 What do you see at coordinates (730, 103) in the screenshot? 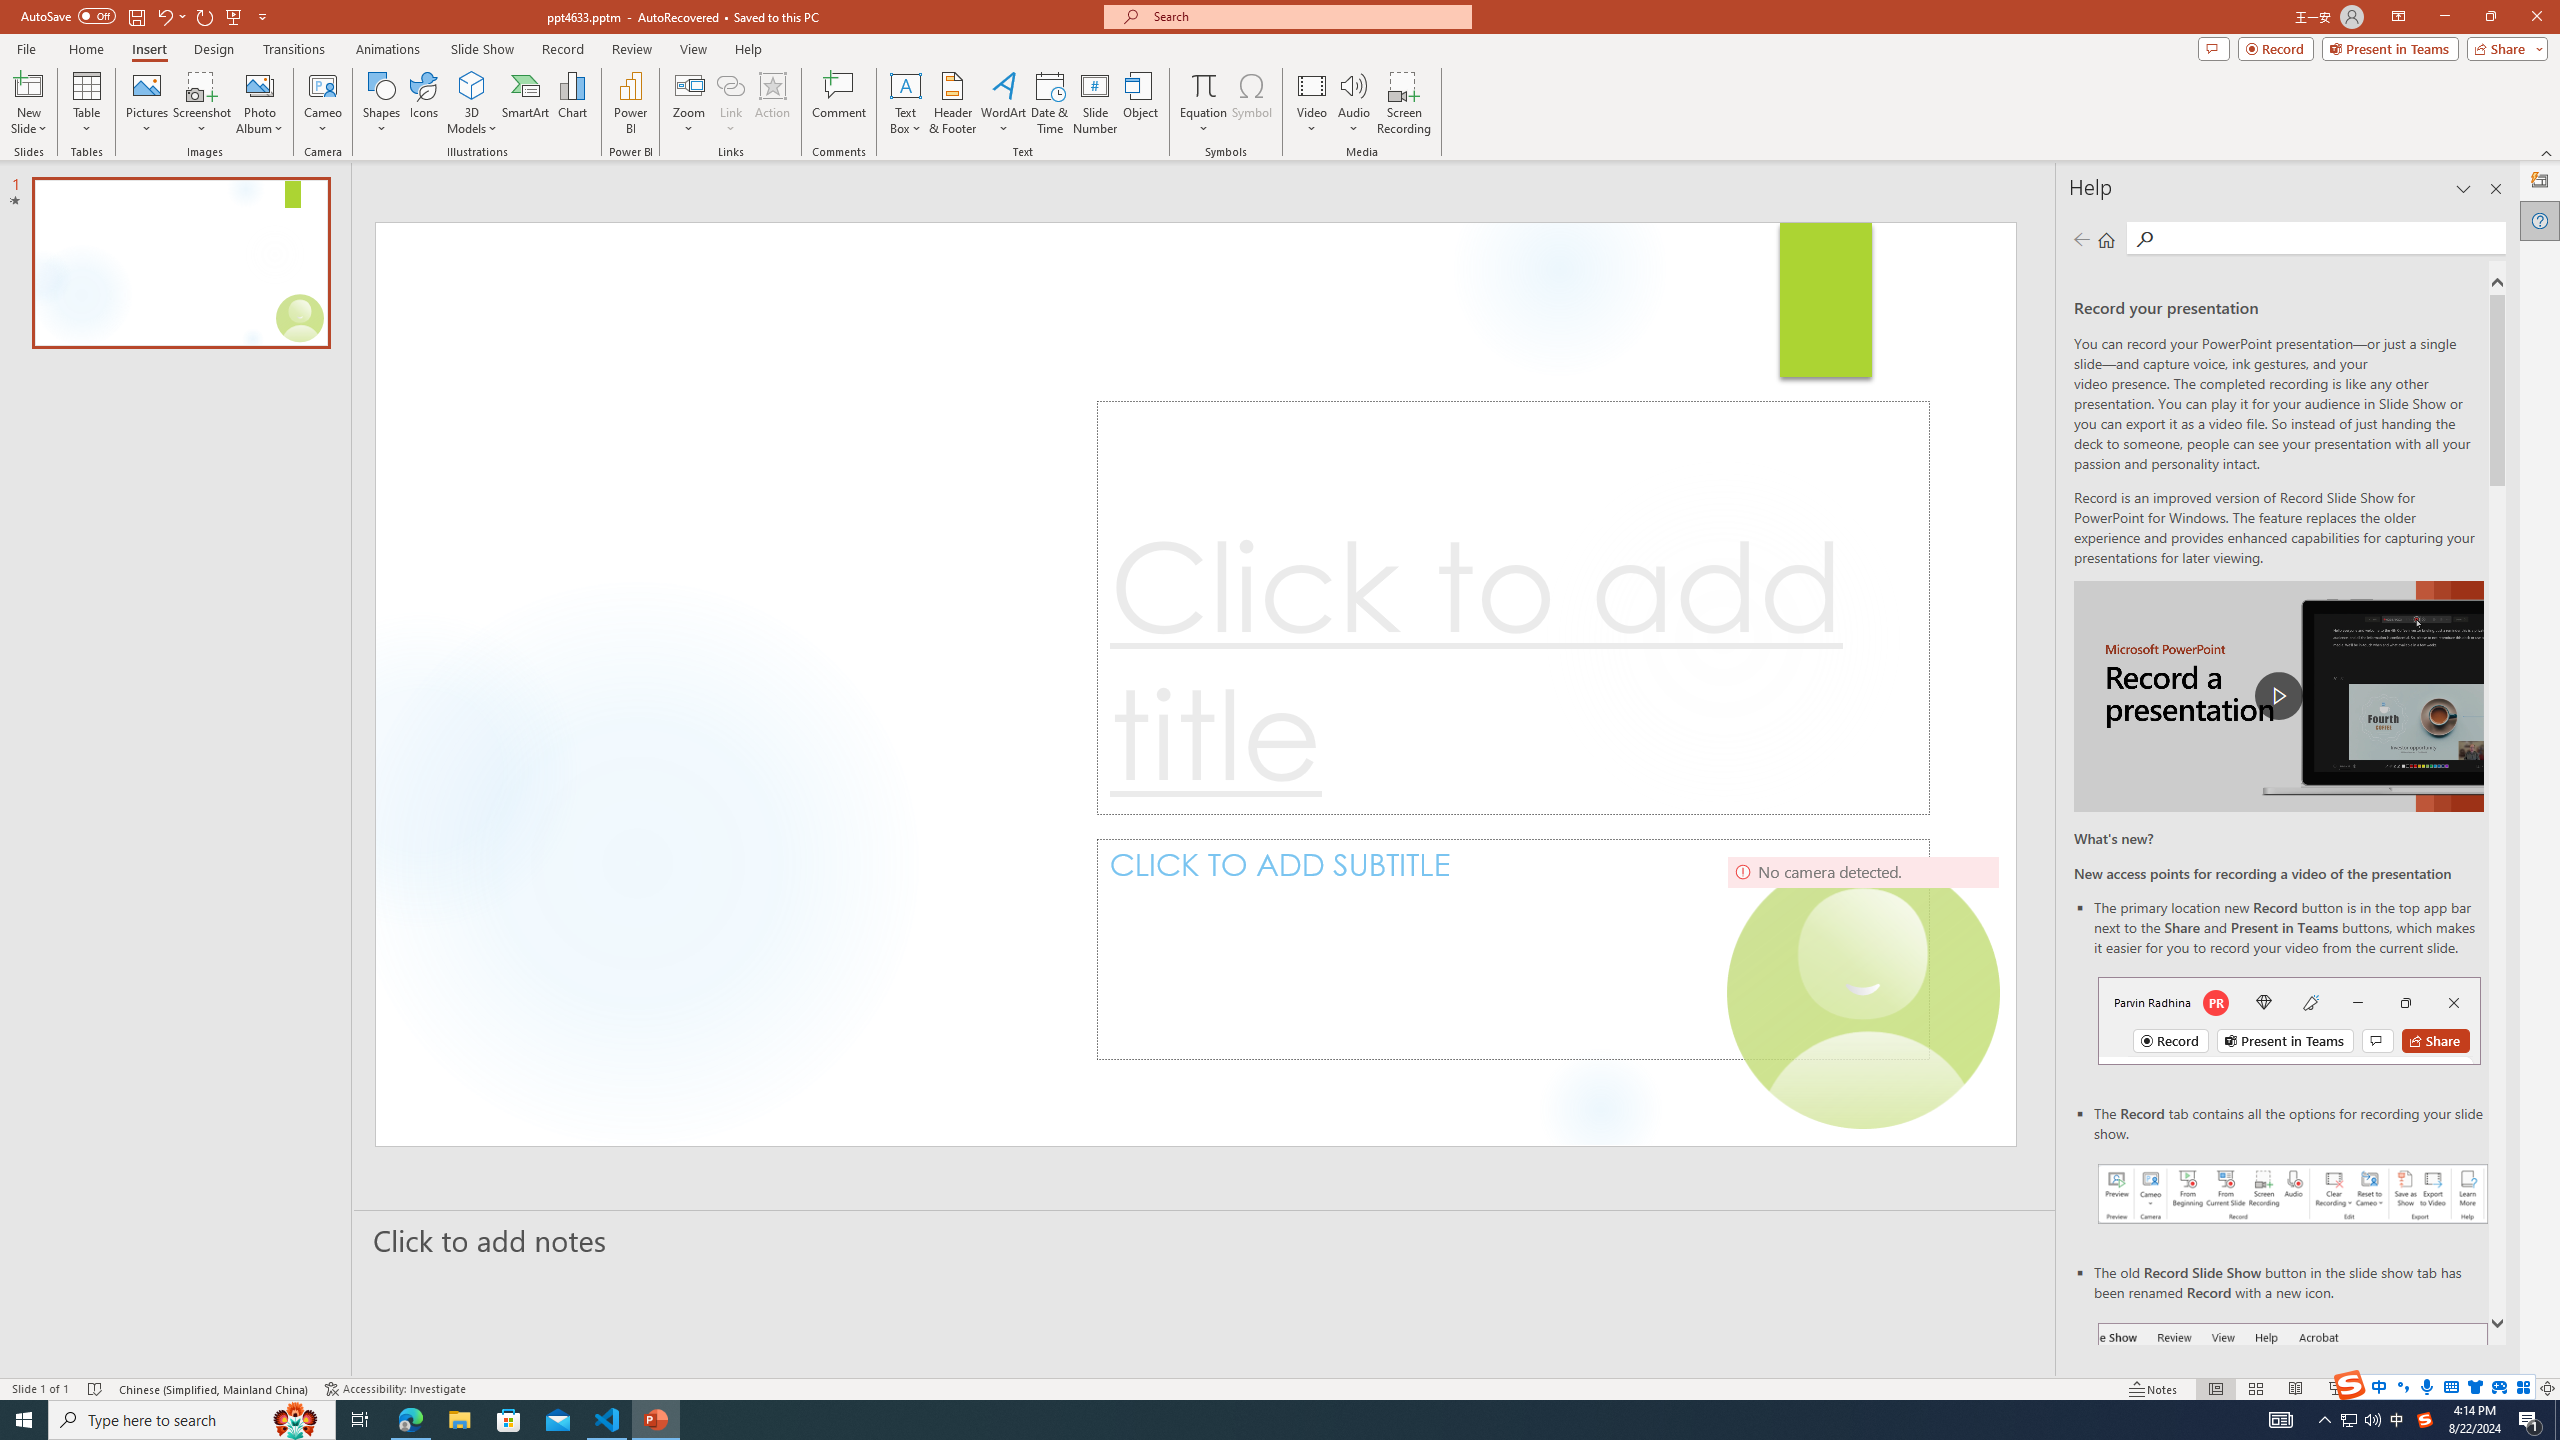
I see `Link` at bounding box center [730, 103].